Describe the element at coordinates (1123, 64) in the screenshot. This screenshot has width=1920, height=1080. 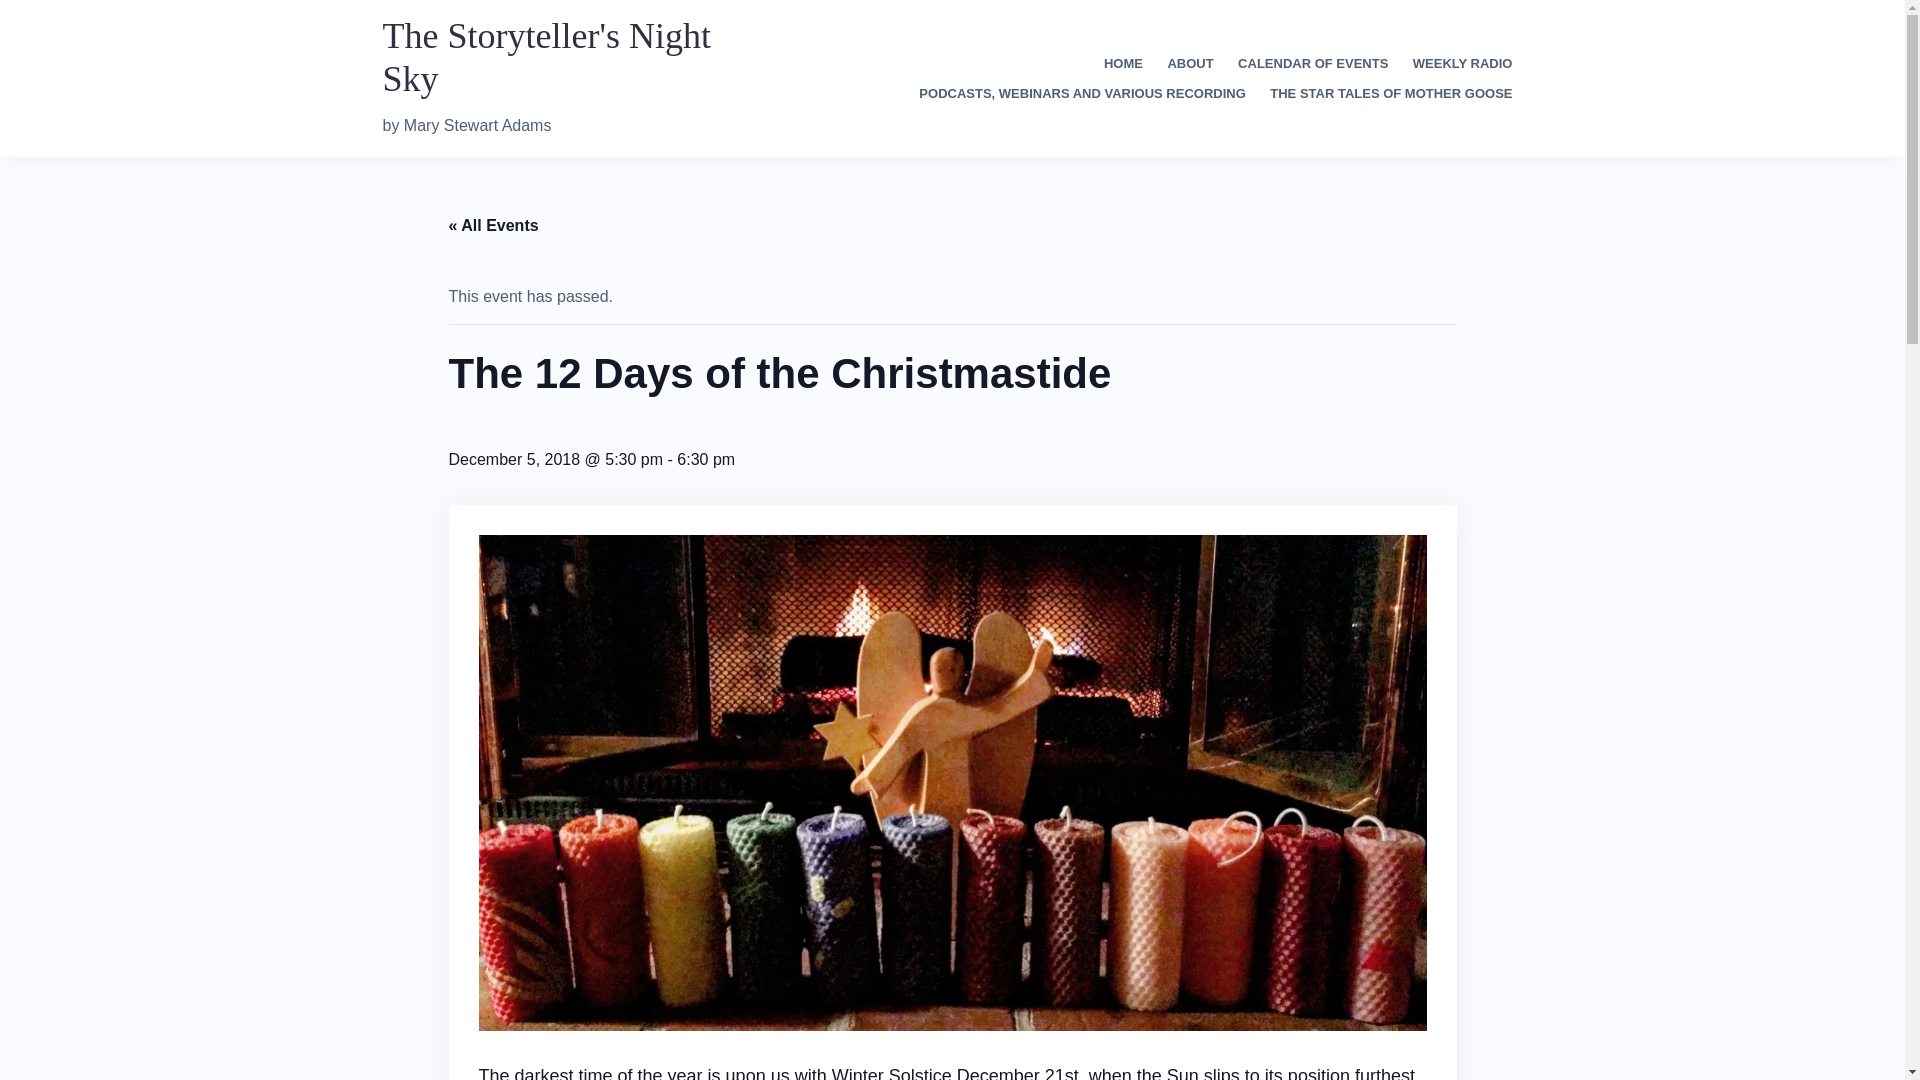
I see `HOME` at that location.